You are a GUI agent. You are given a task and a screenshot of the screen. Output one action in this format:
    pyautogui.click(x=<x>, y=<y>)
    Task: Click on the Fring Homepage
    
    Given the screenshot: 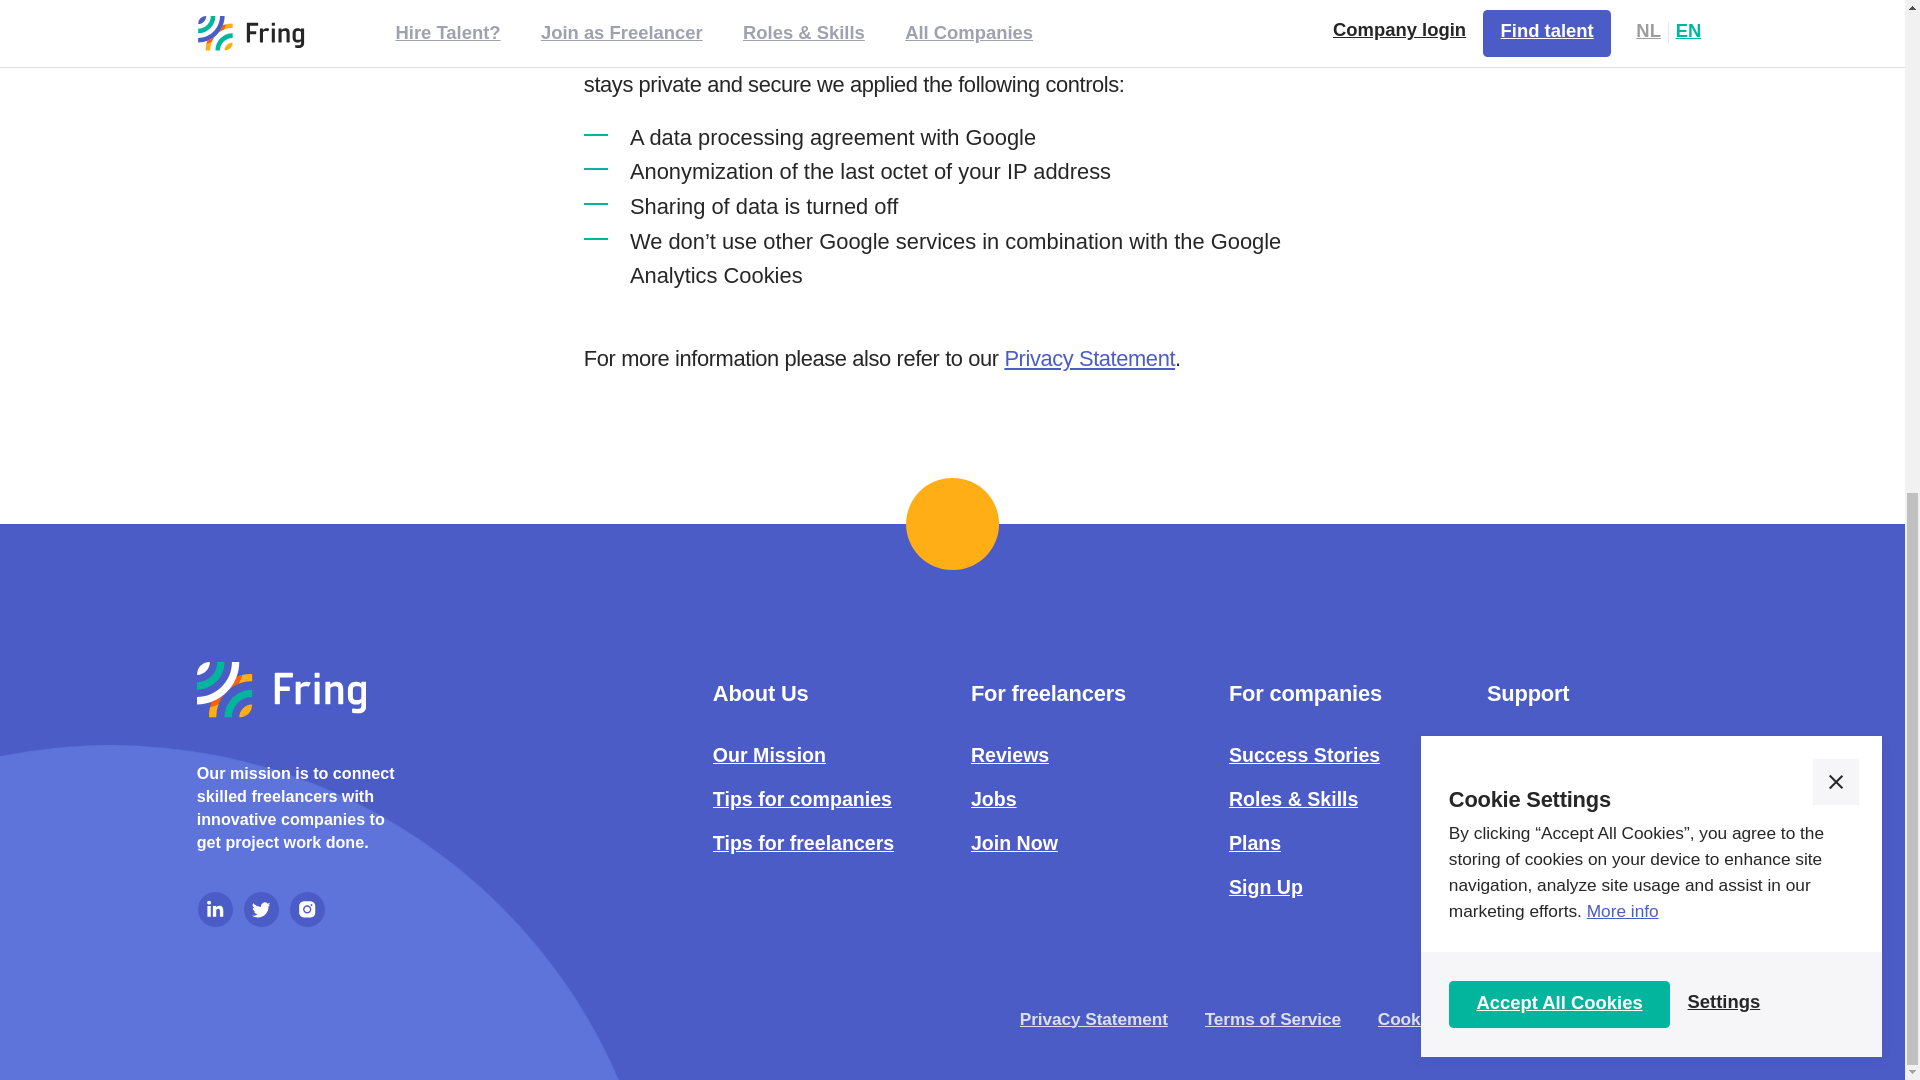 What is the action you would take?
    pyautogui.click(x=282, y=690)
    